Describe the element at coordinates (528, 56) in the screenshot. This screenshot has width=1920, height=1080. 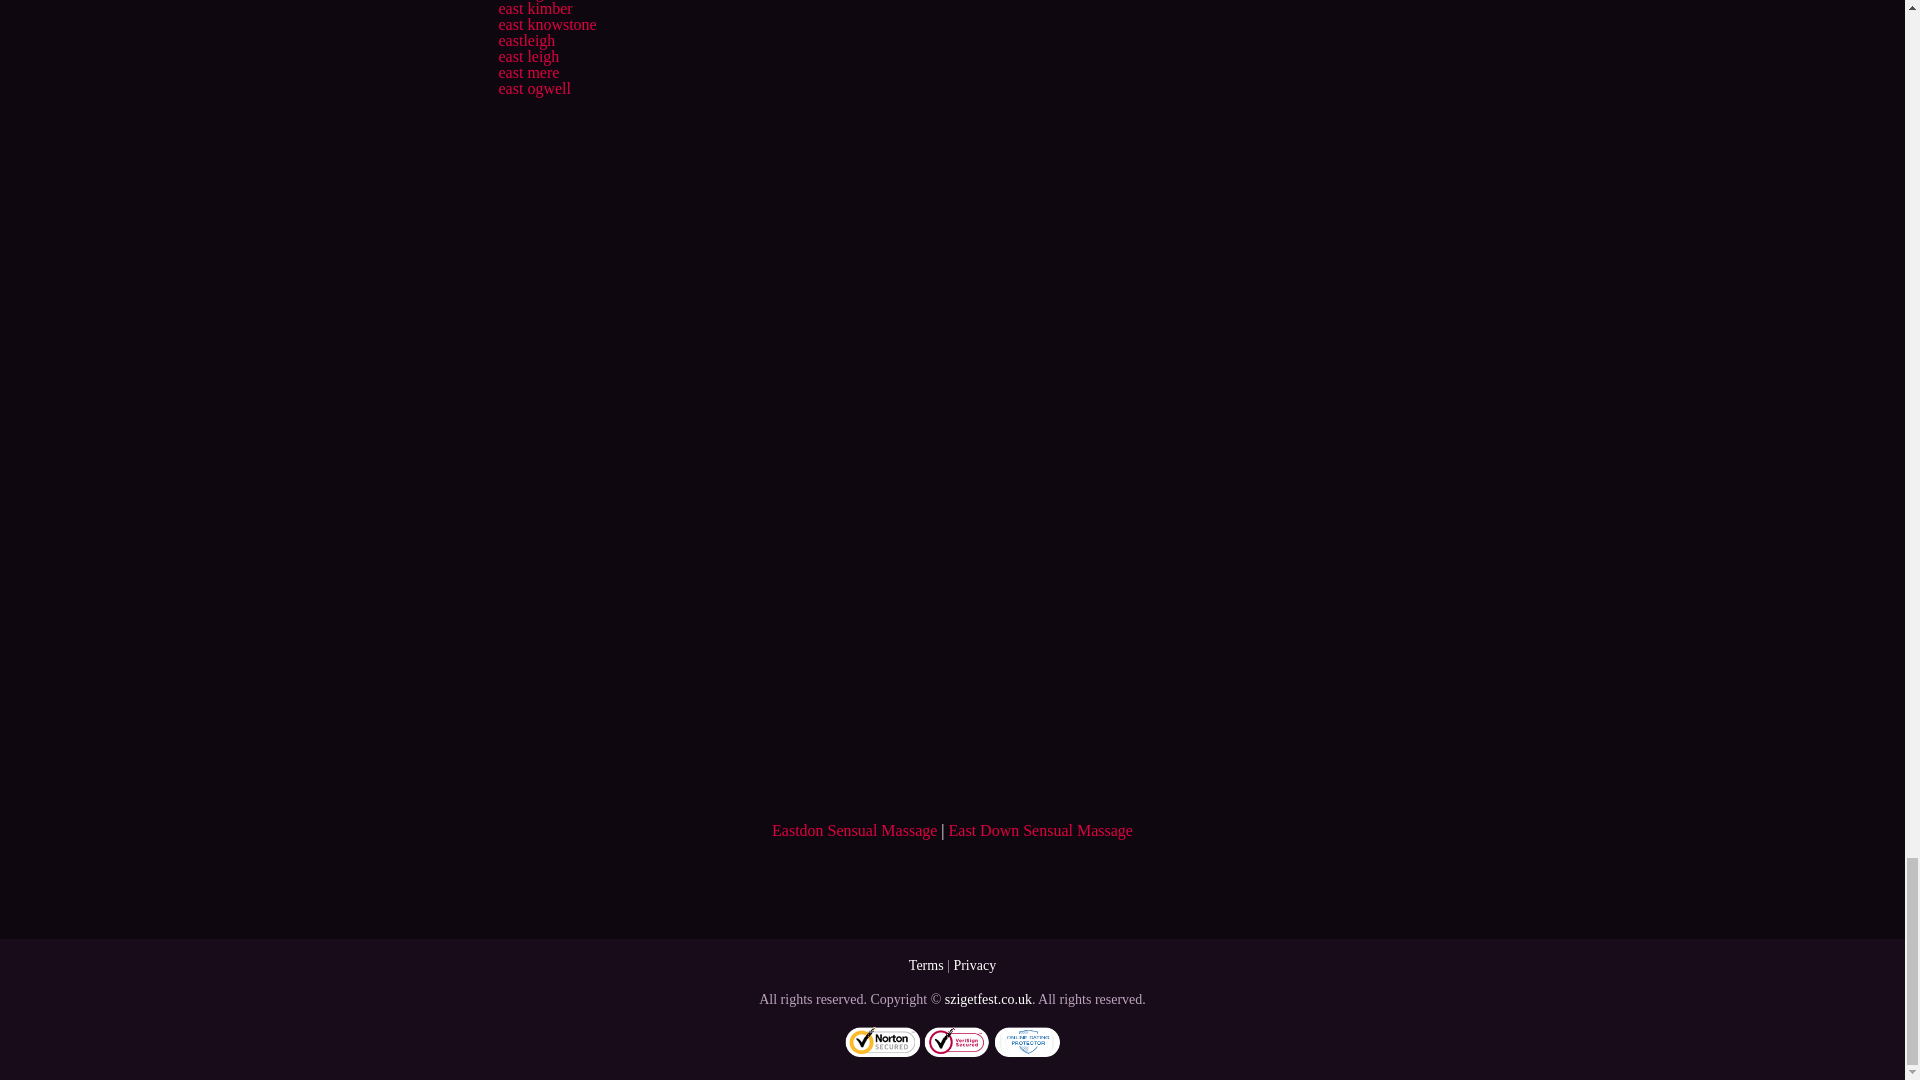
I see `east leigh` at that location.